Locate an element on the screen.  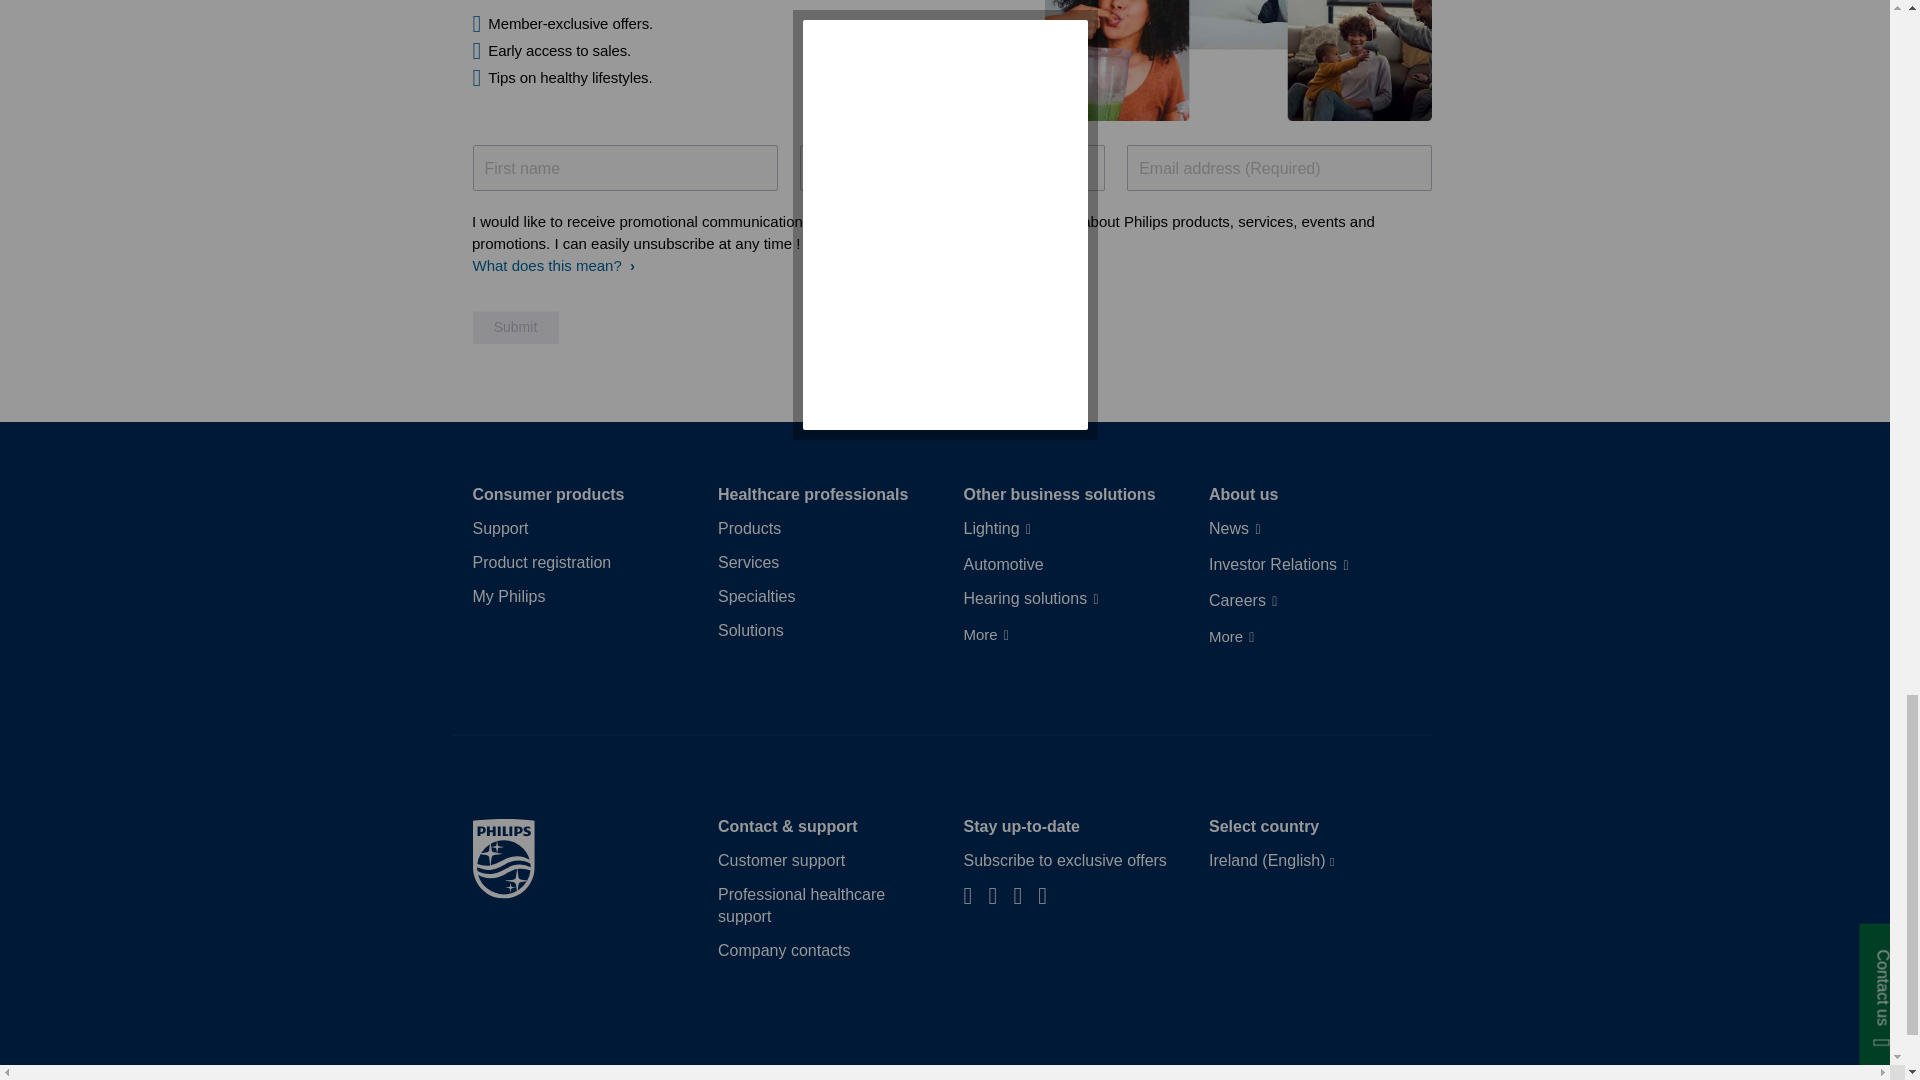
Submit is located at coordinates (515, 328).